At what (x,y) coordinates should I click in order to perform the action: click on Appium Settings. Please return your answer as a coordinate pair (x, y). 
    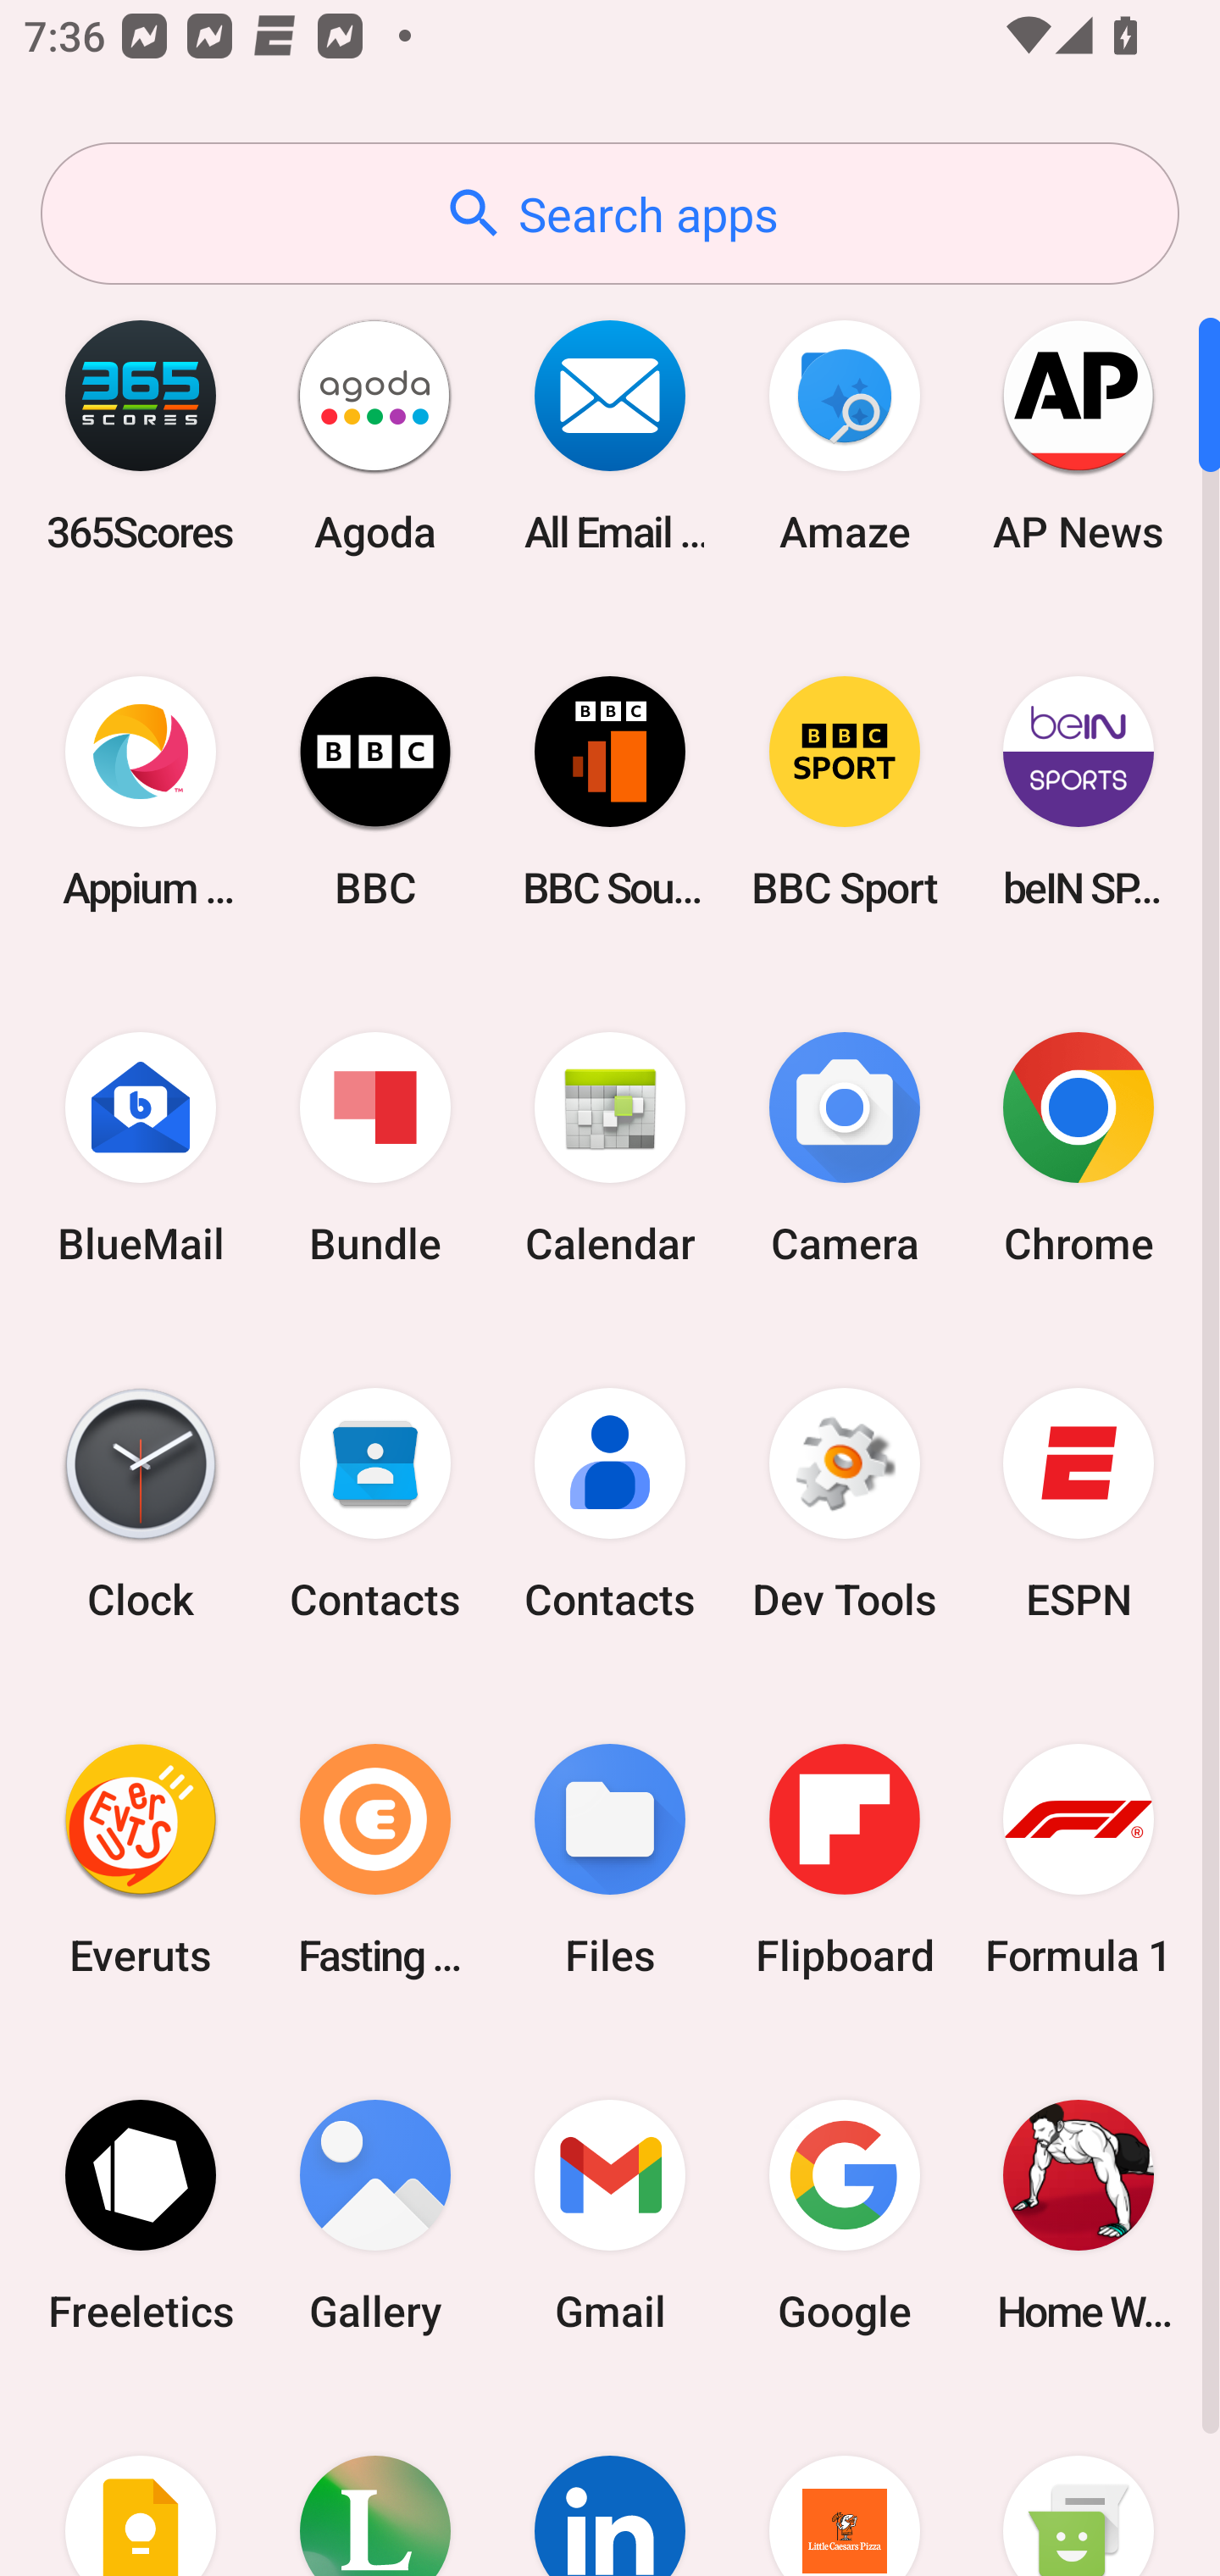
    Looking at the image, I should click on (141, 791).